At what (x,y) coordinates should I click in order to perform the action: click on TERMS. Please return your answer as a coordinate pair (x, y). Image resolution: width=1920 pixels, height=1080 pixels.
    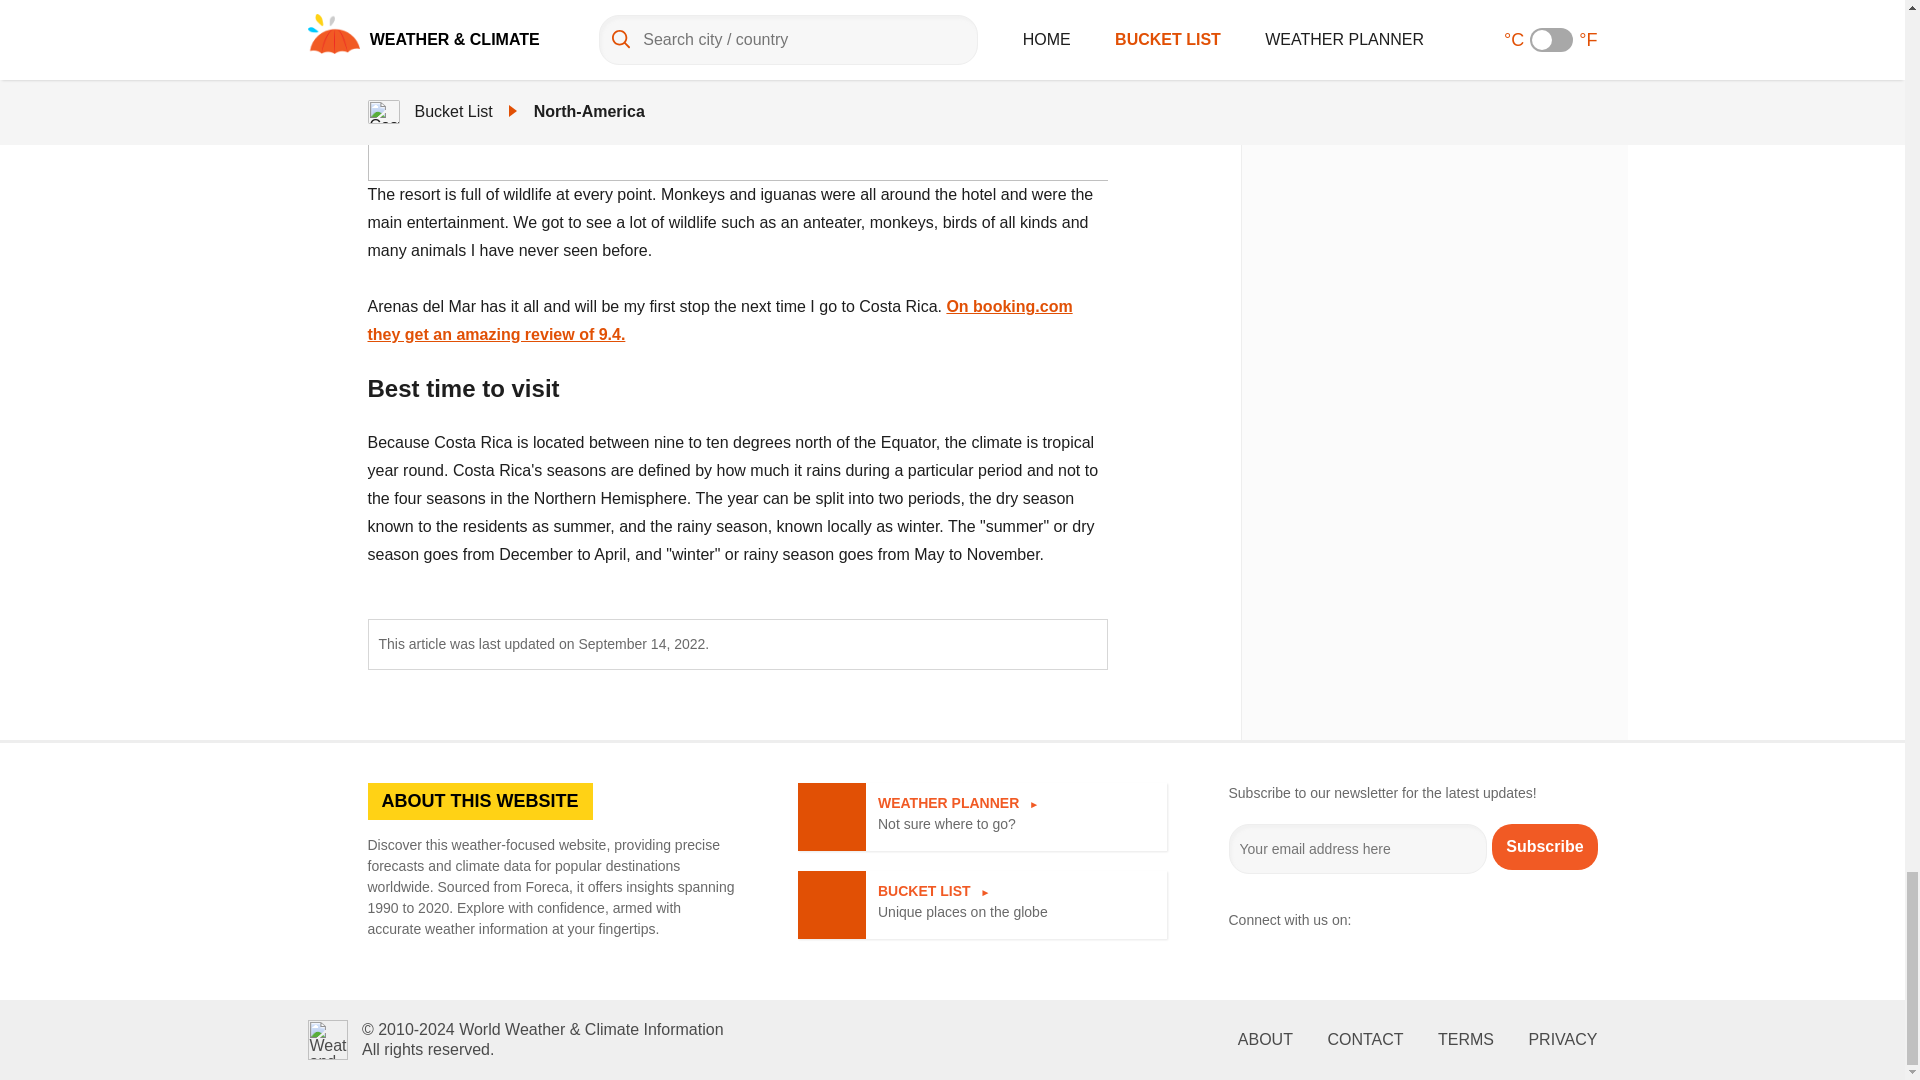
    Looking at the image, I should click on (1390, 920).